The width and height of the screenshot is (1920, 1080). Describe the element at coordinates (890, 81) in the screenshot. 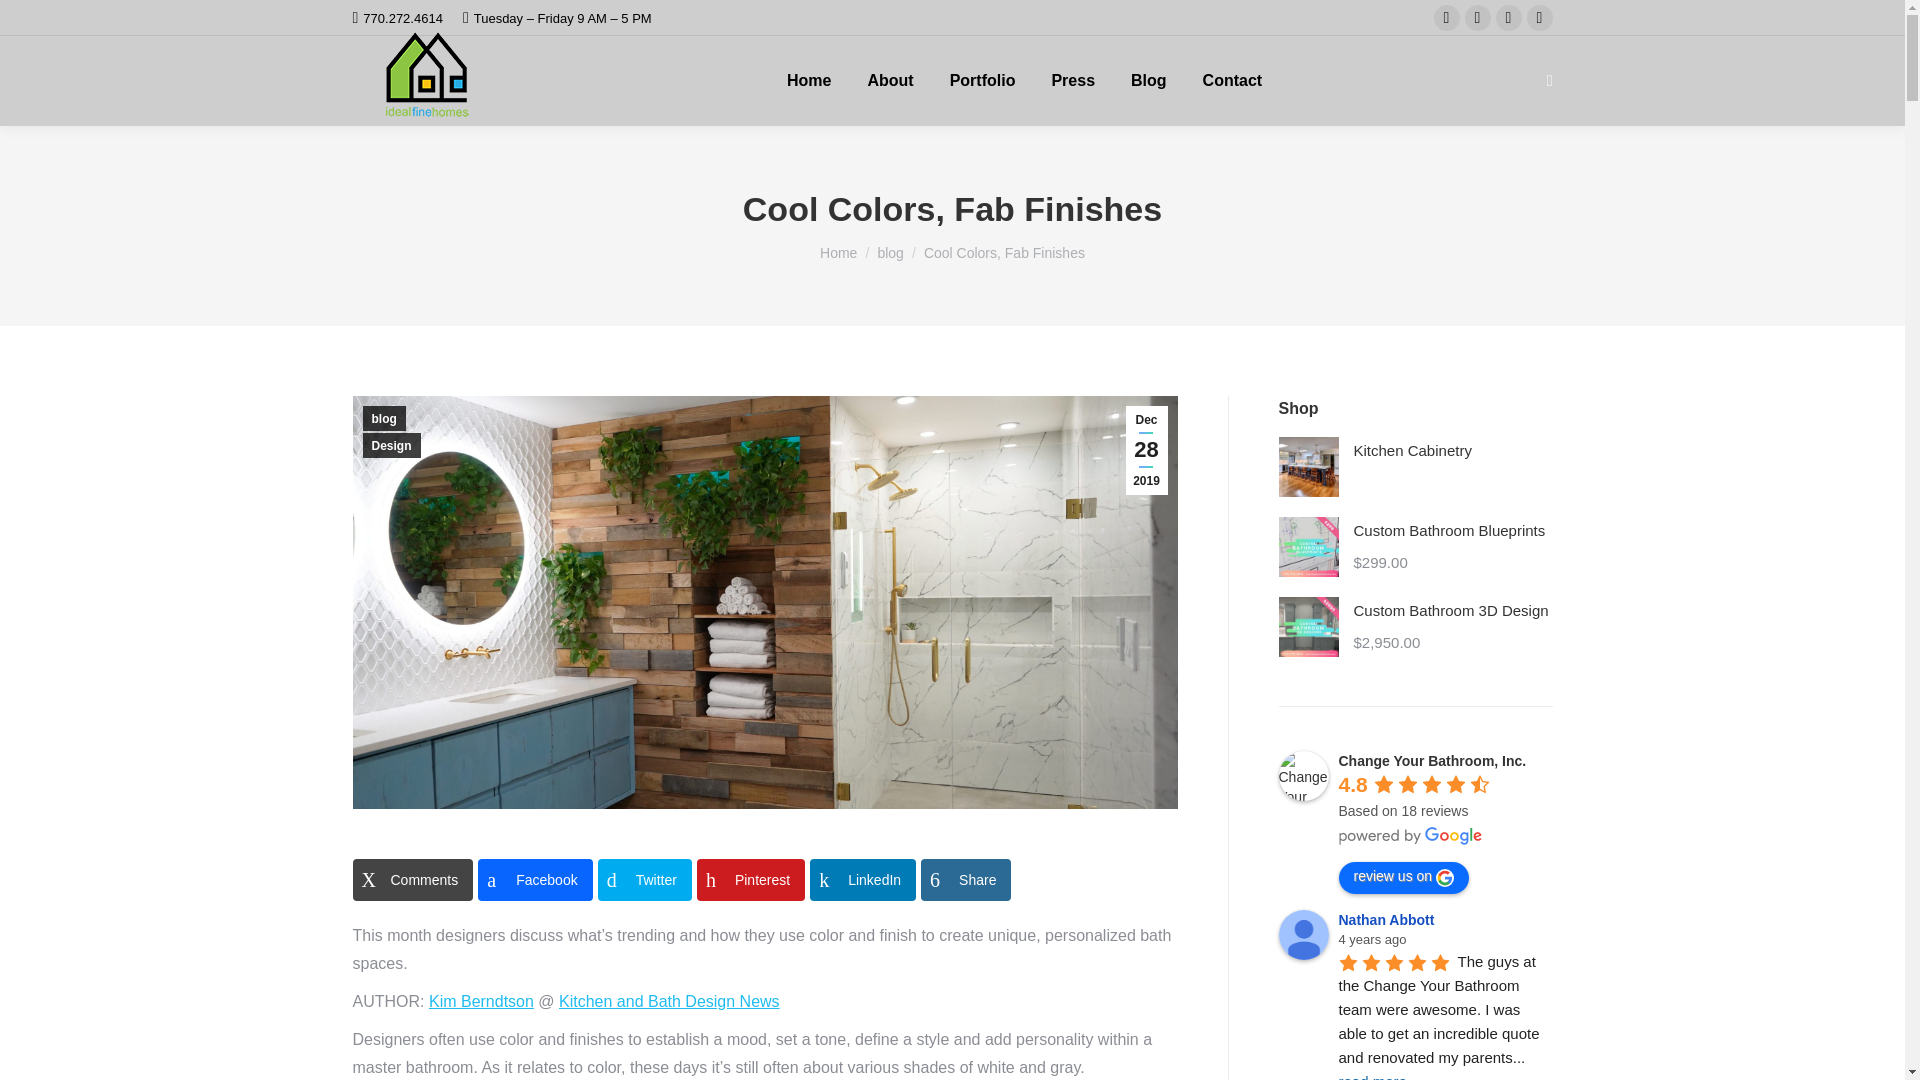

I see `About` at that location.